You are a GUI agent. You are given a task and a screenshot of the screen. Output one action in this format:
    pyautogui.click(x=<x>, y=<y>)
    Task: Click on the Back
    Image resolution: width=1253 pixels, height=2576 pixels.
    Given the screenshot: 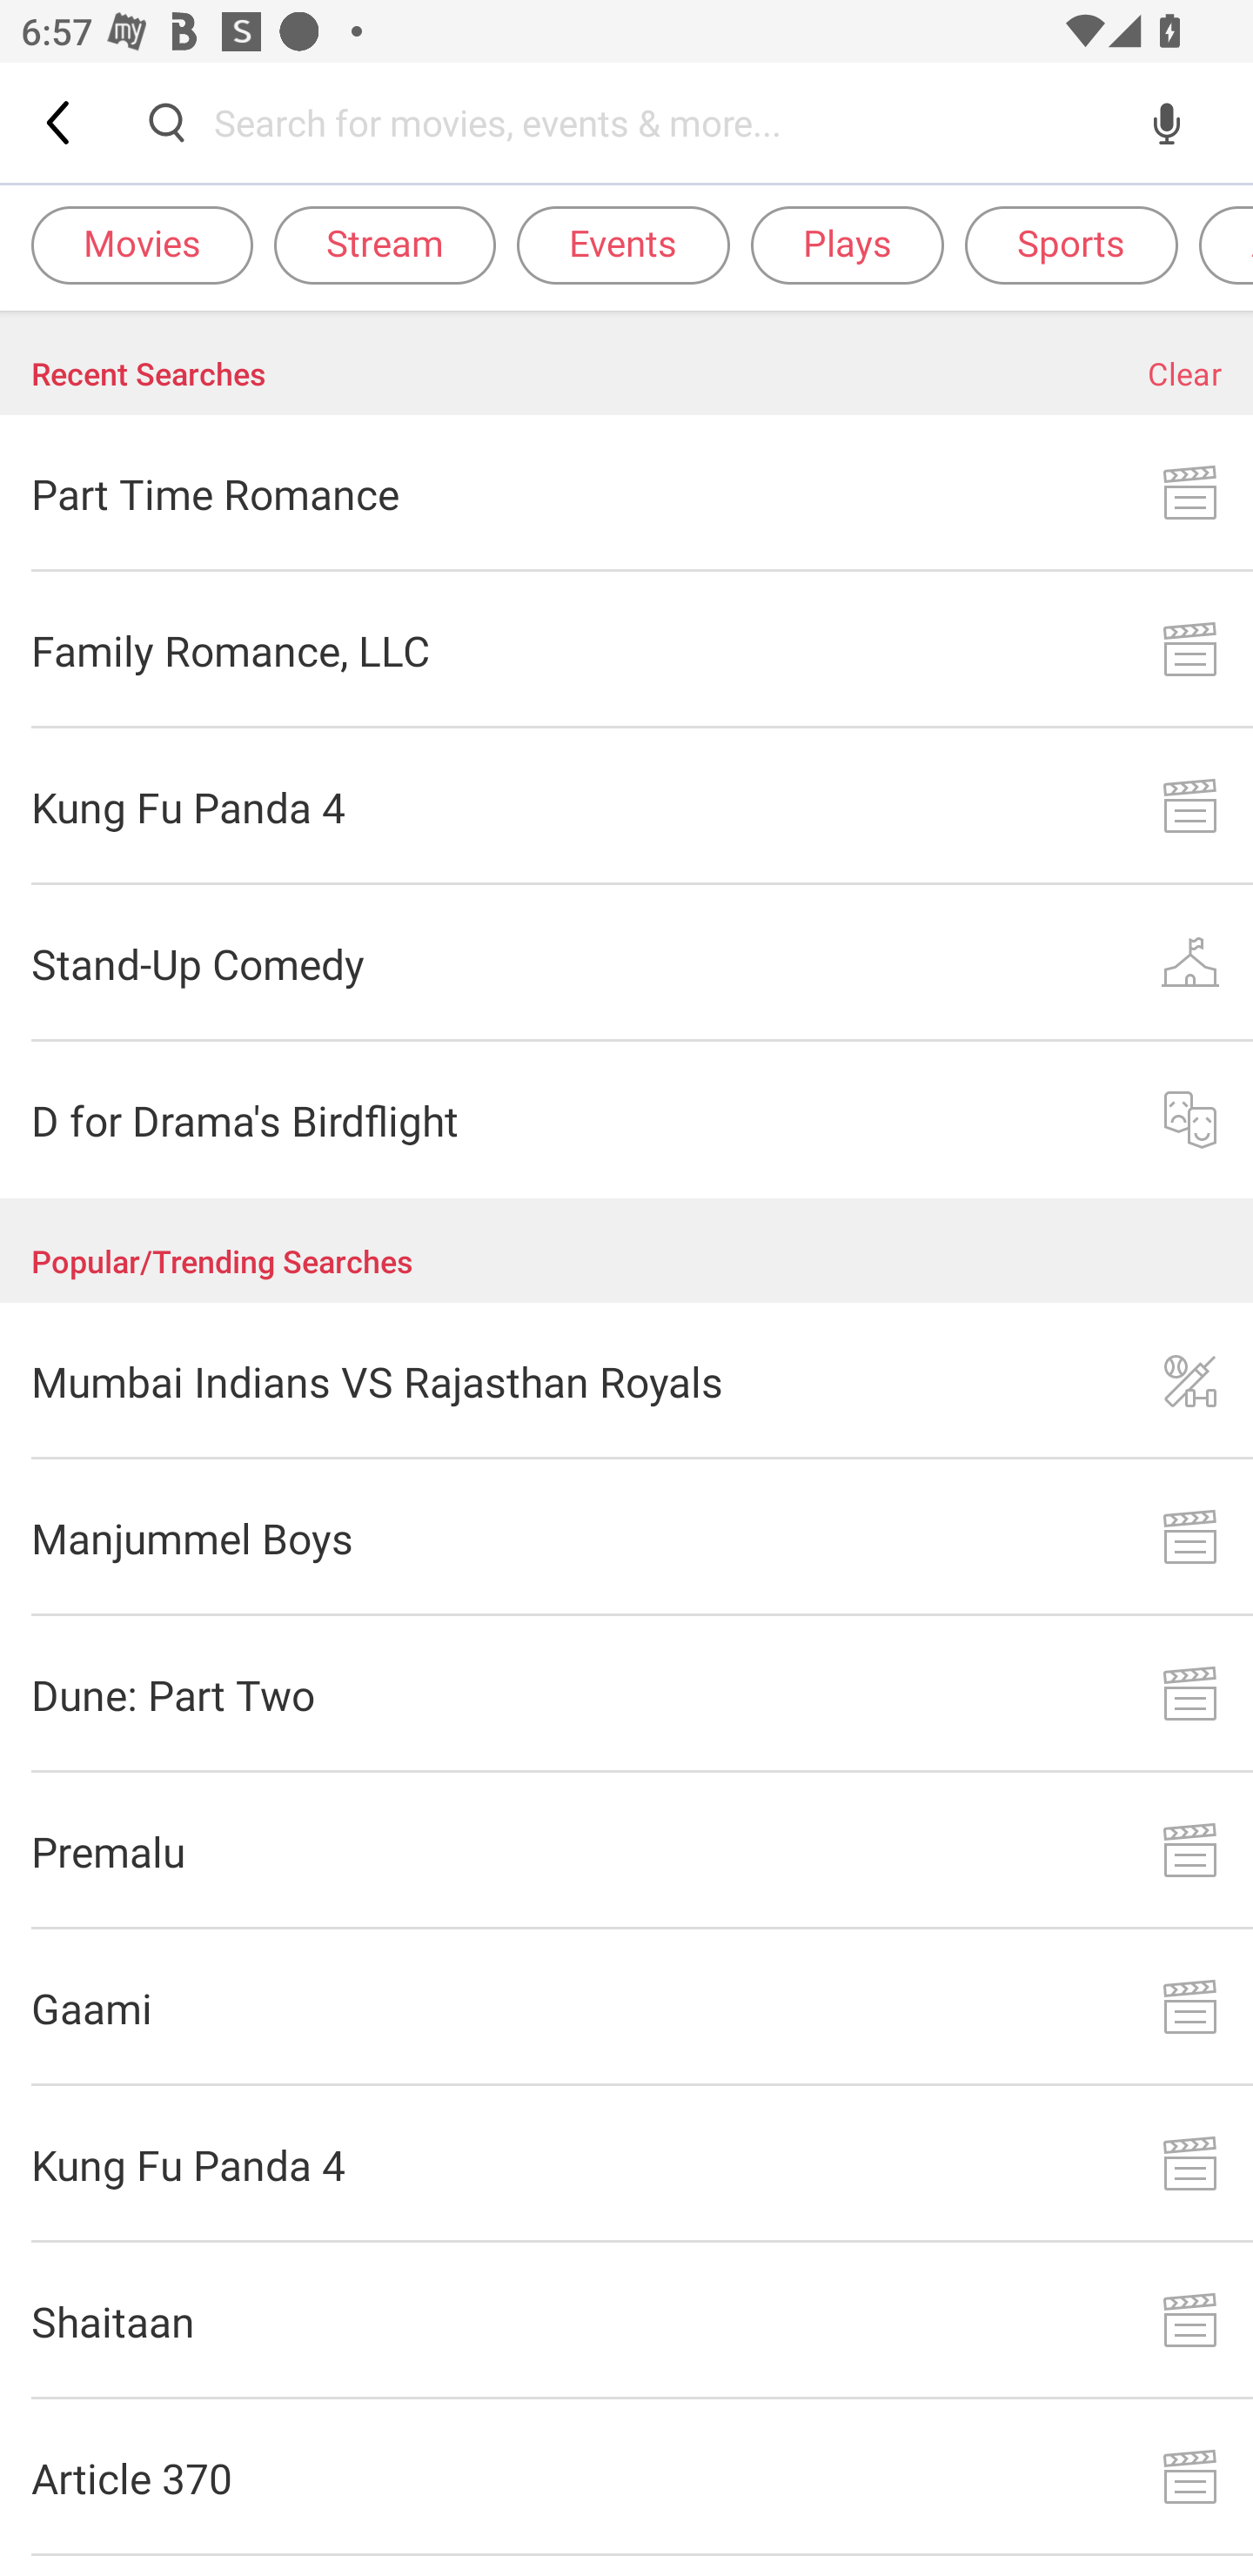 What is the action you would take?
    pyautogui.click(x=60, y=122)
    